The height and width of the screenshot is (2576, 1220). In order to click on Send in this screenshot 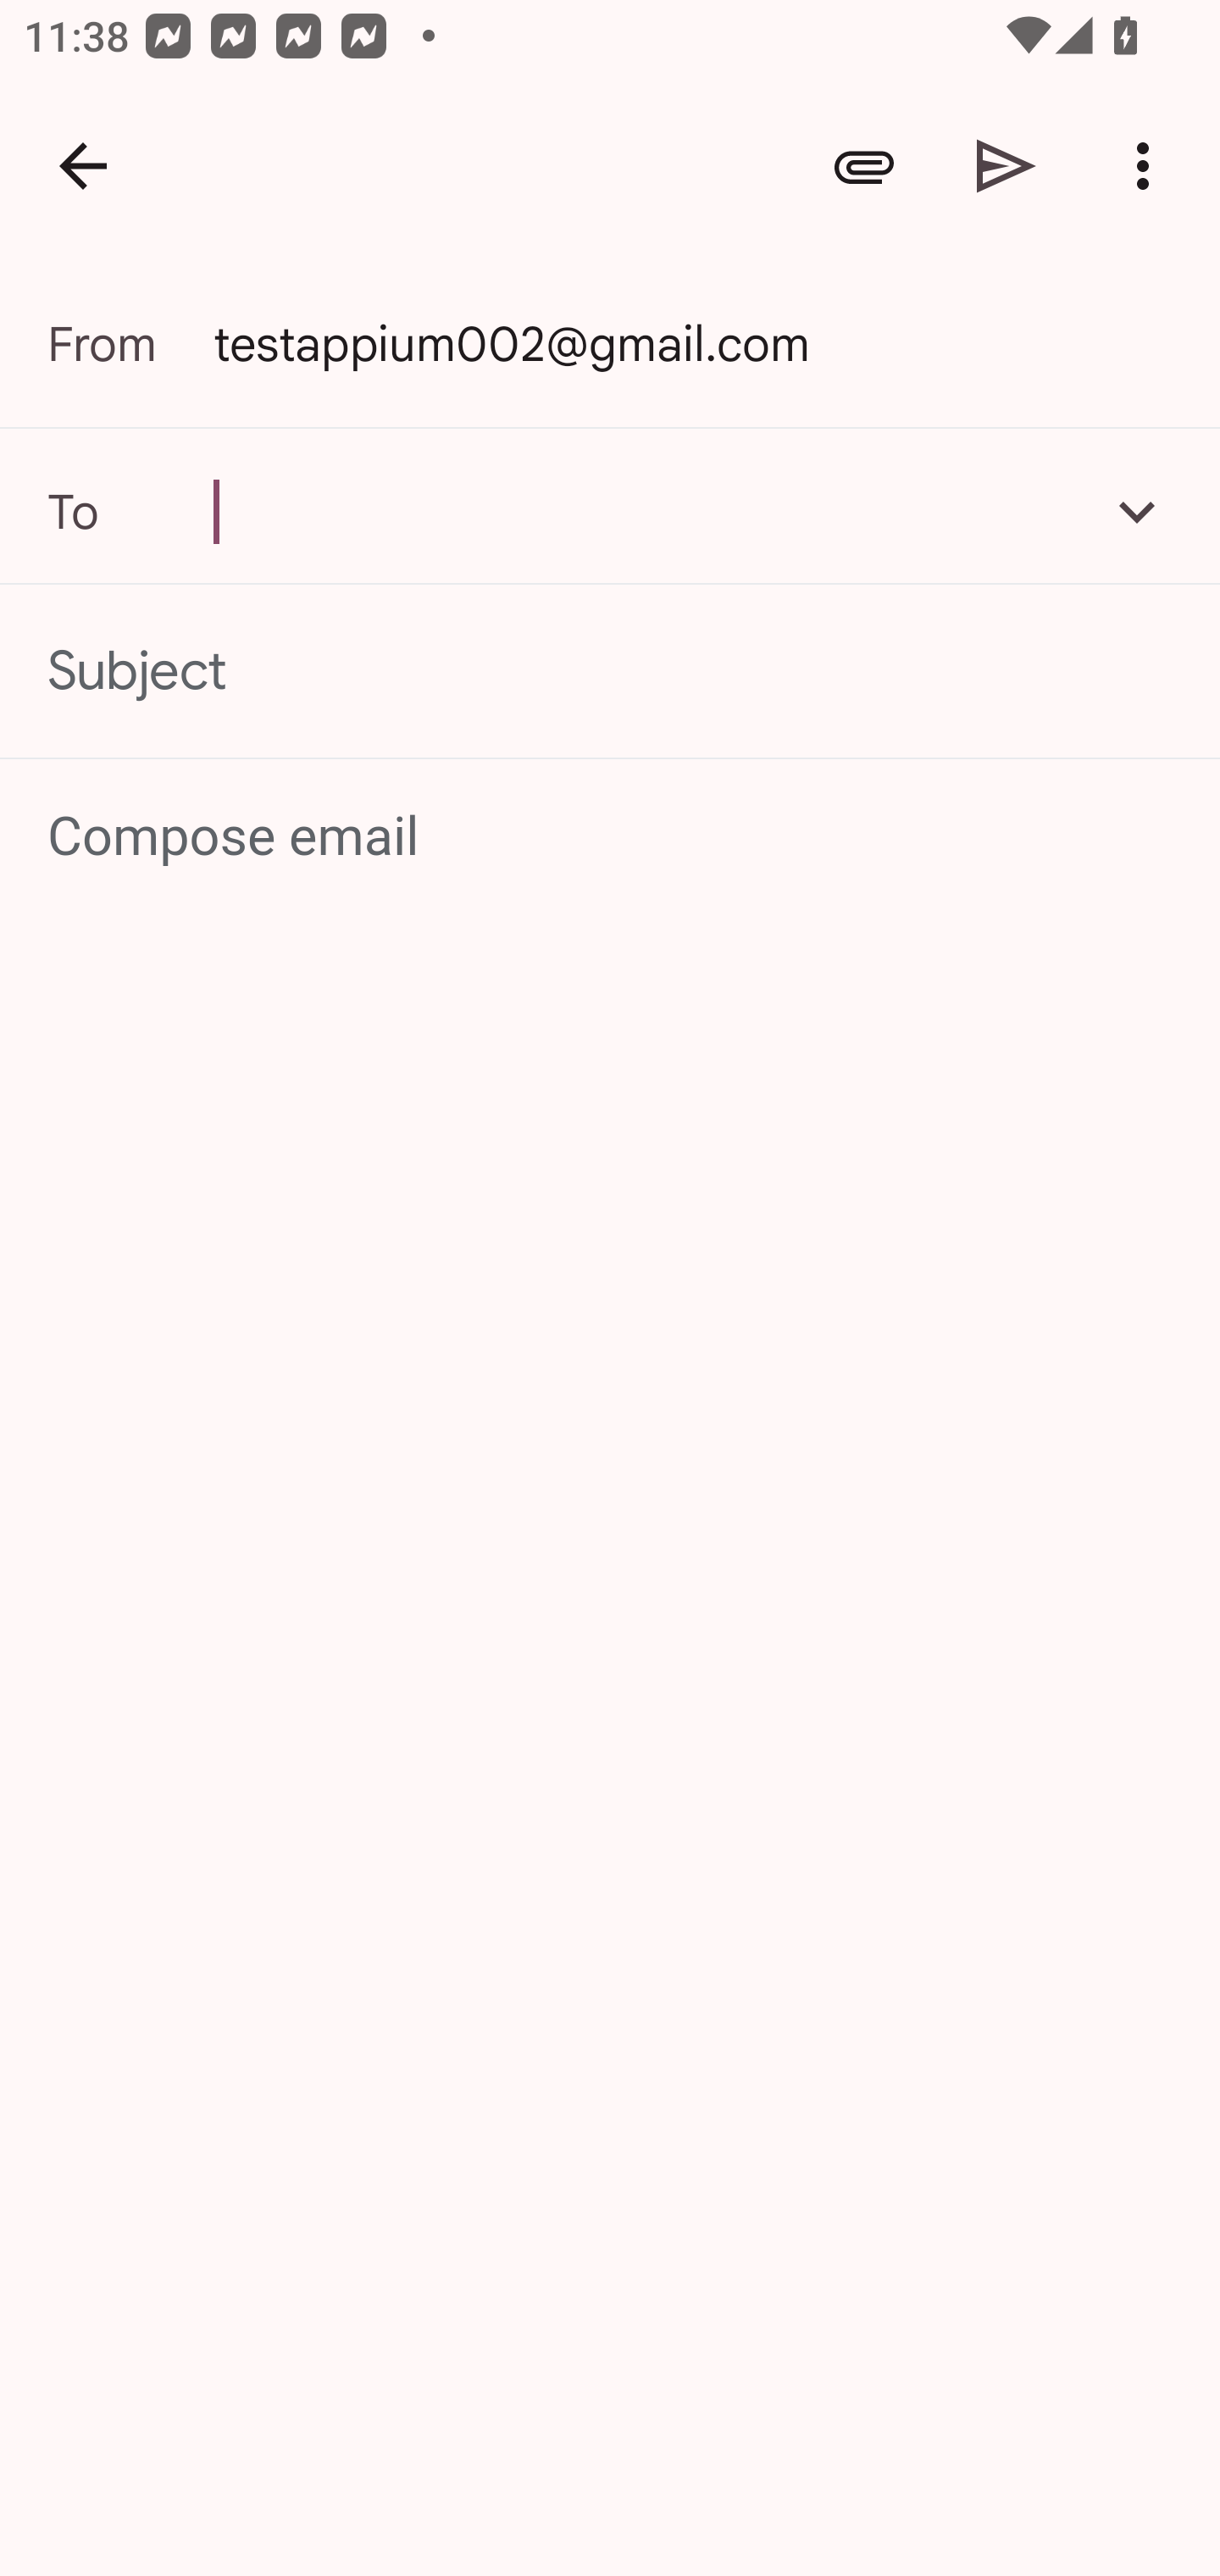, I will do `click(1006, 166)`.